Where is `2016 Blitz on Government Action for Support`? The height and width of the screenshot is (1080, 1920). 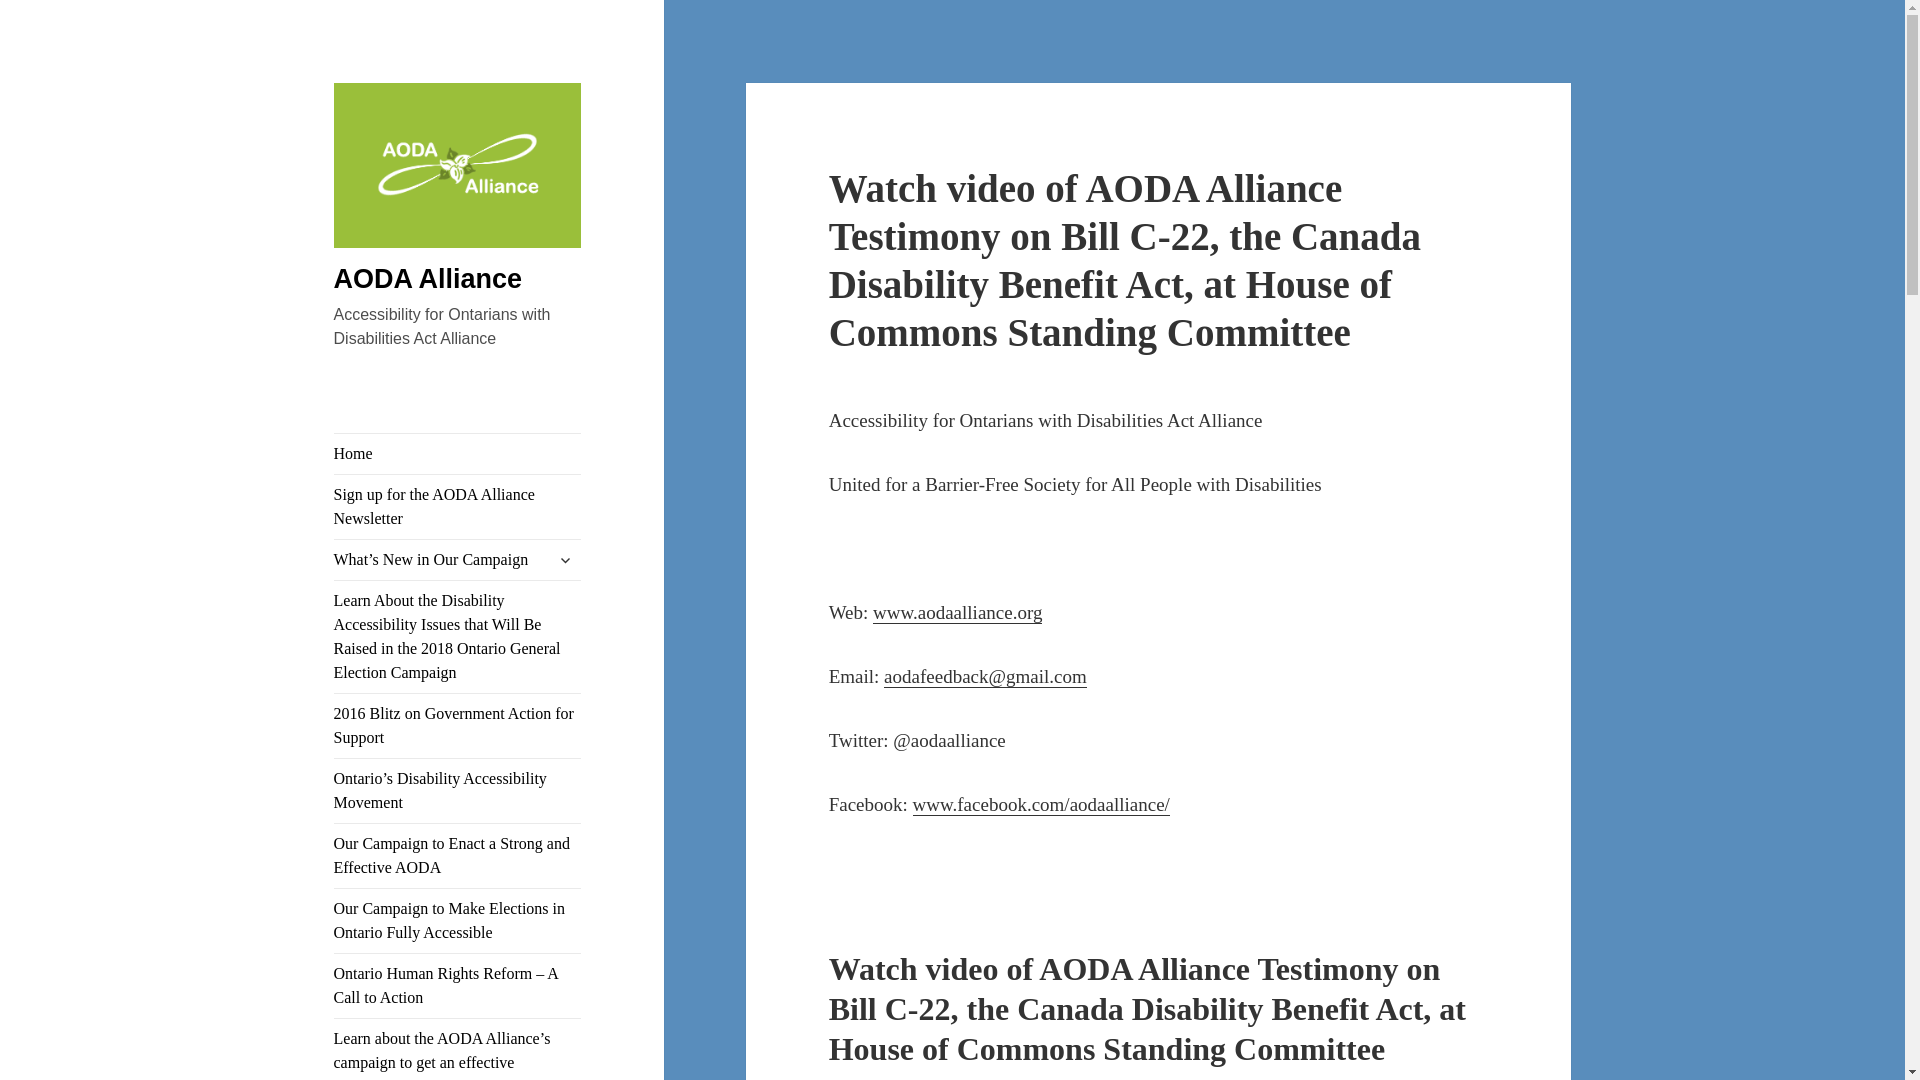
2016 Blitz on Government Action for Support is located at coordinates (458, 726).